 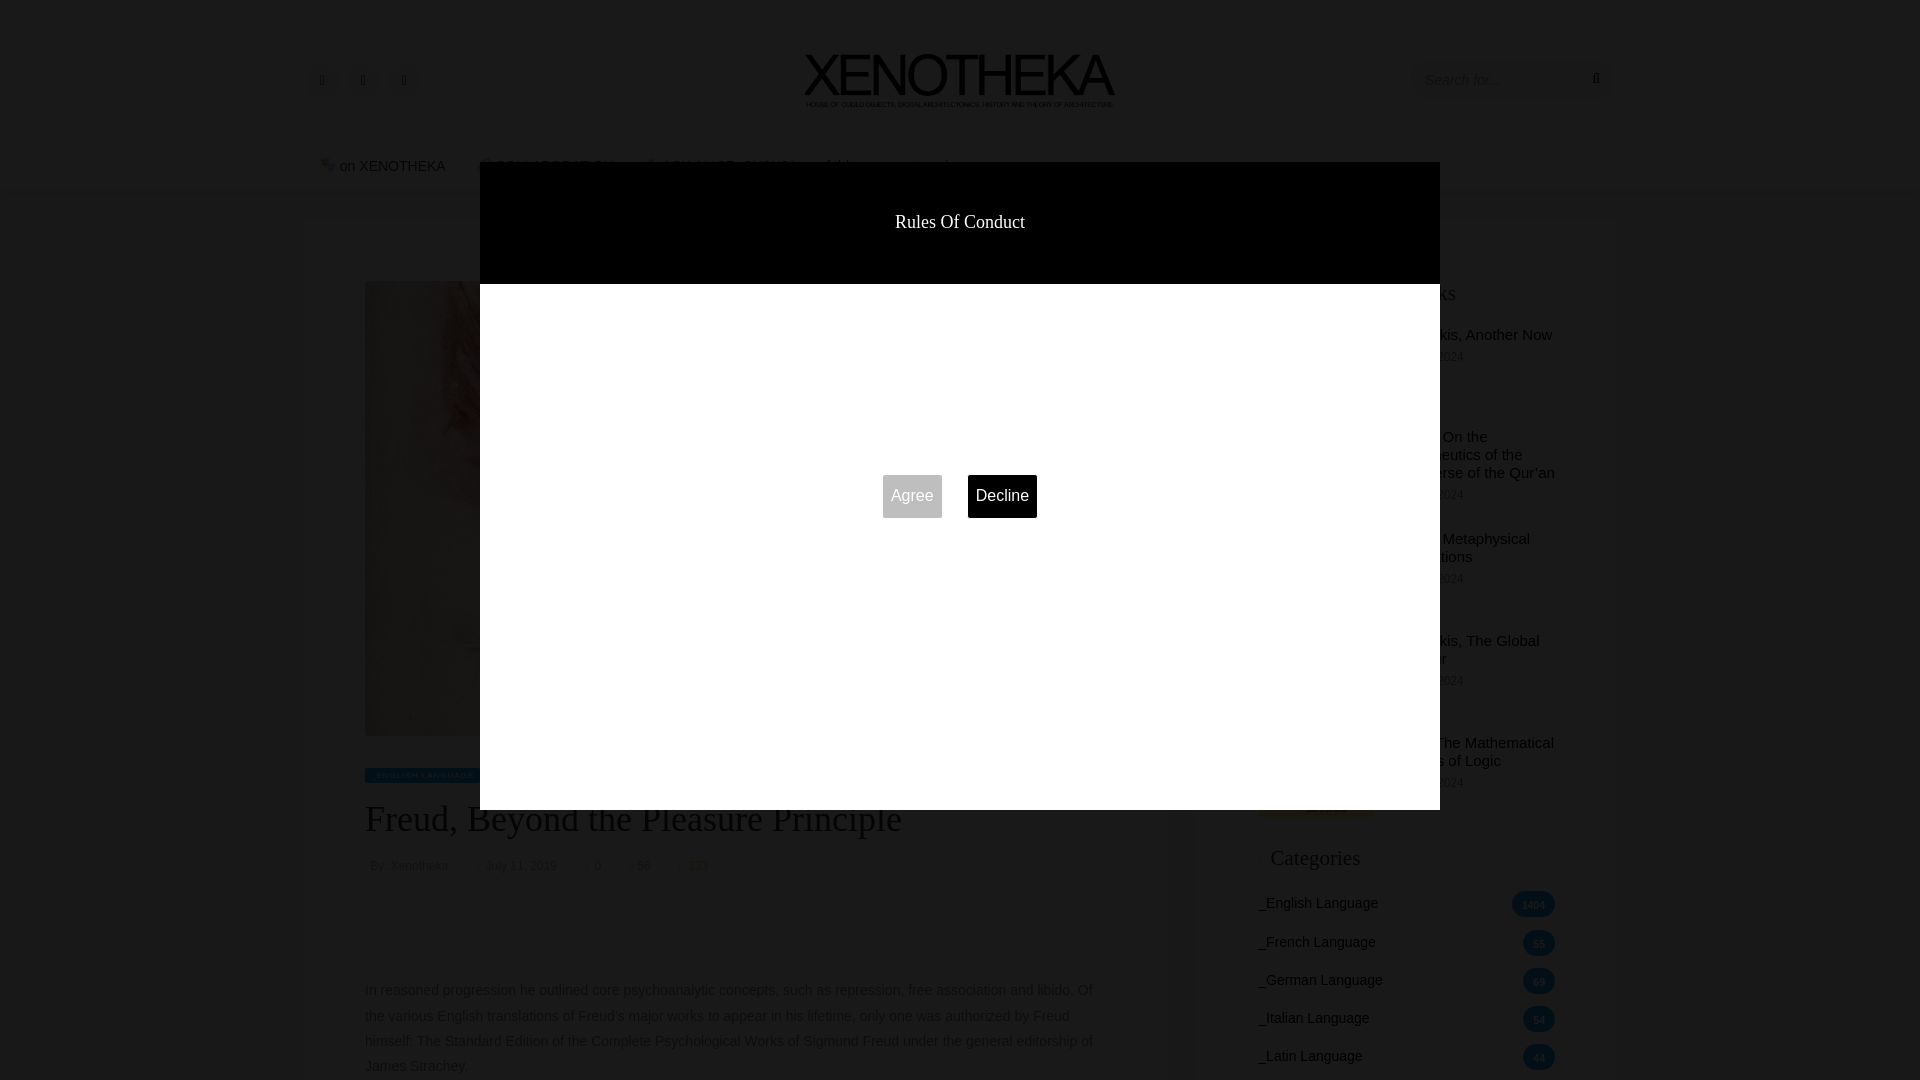 What do you see at coordinates (846, 166) in the screenshot?
I see `folders` at bounding box center [846, 166].